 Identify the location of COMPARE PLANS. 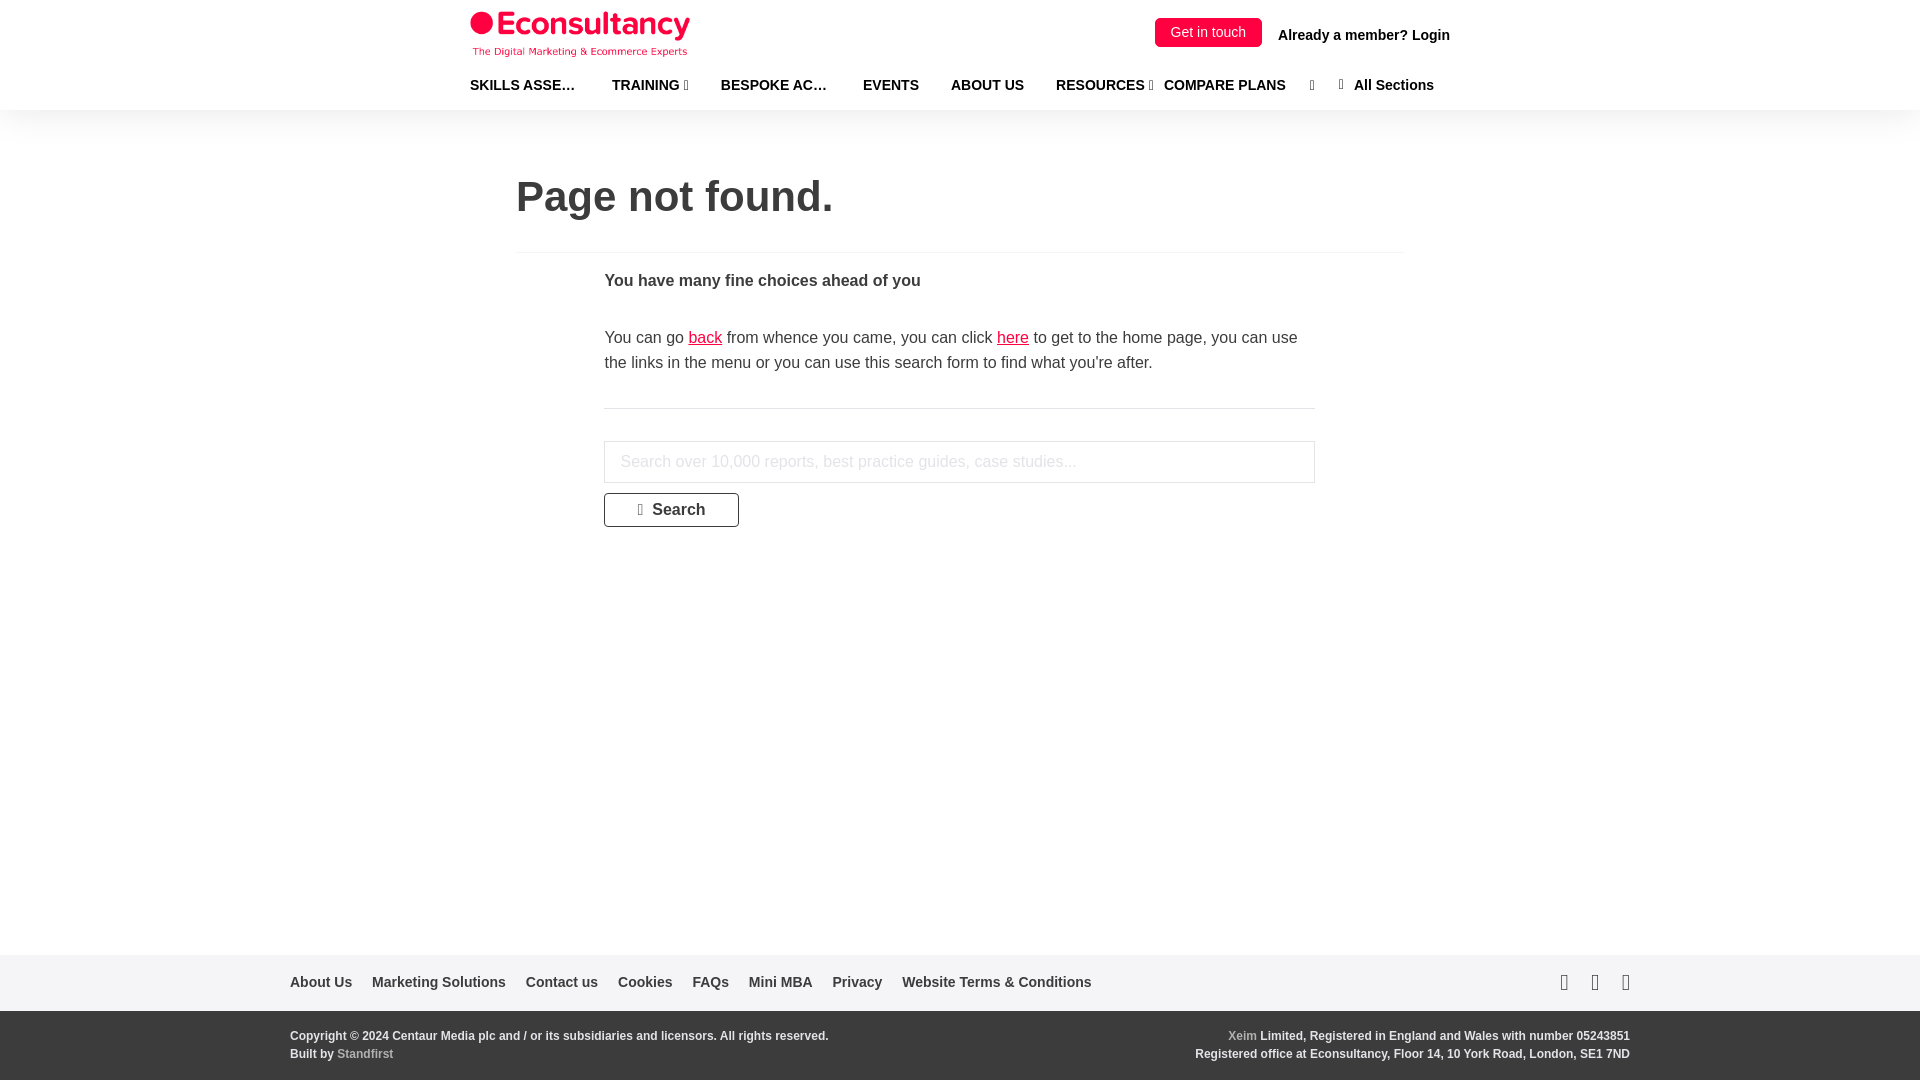
(1224, 84).